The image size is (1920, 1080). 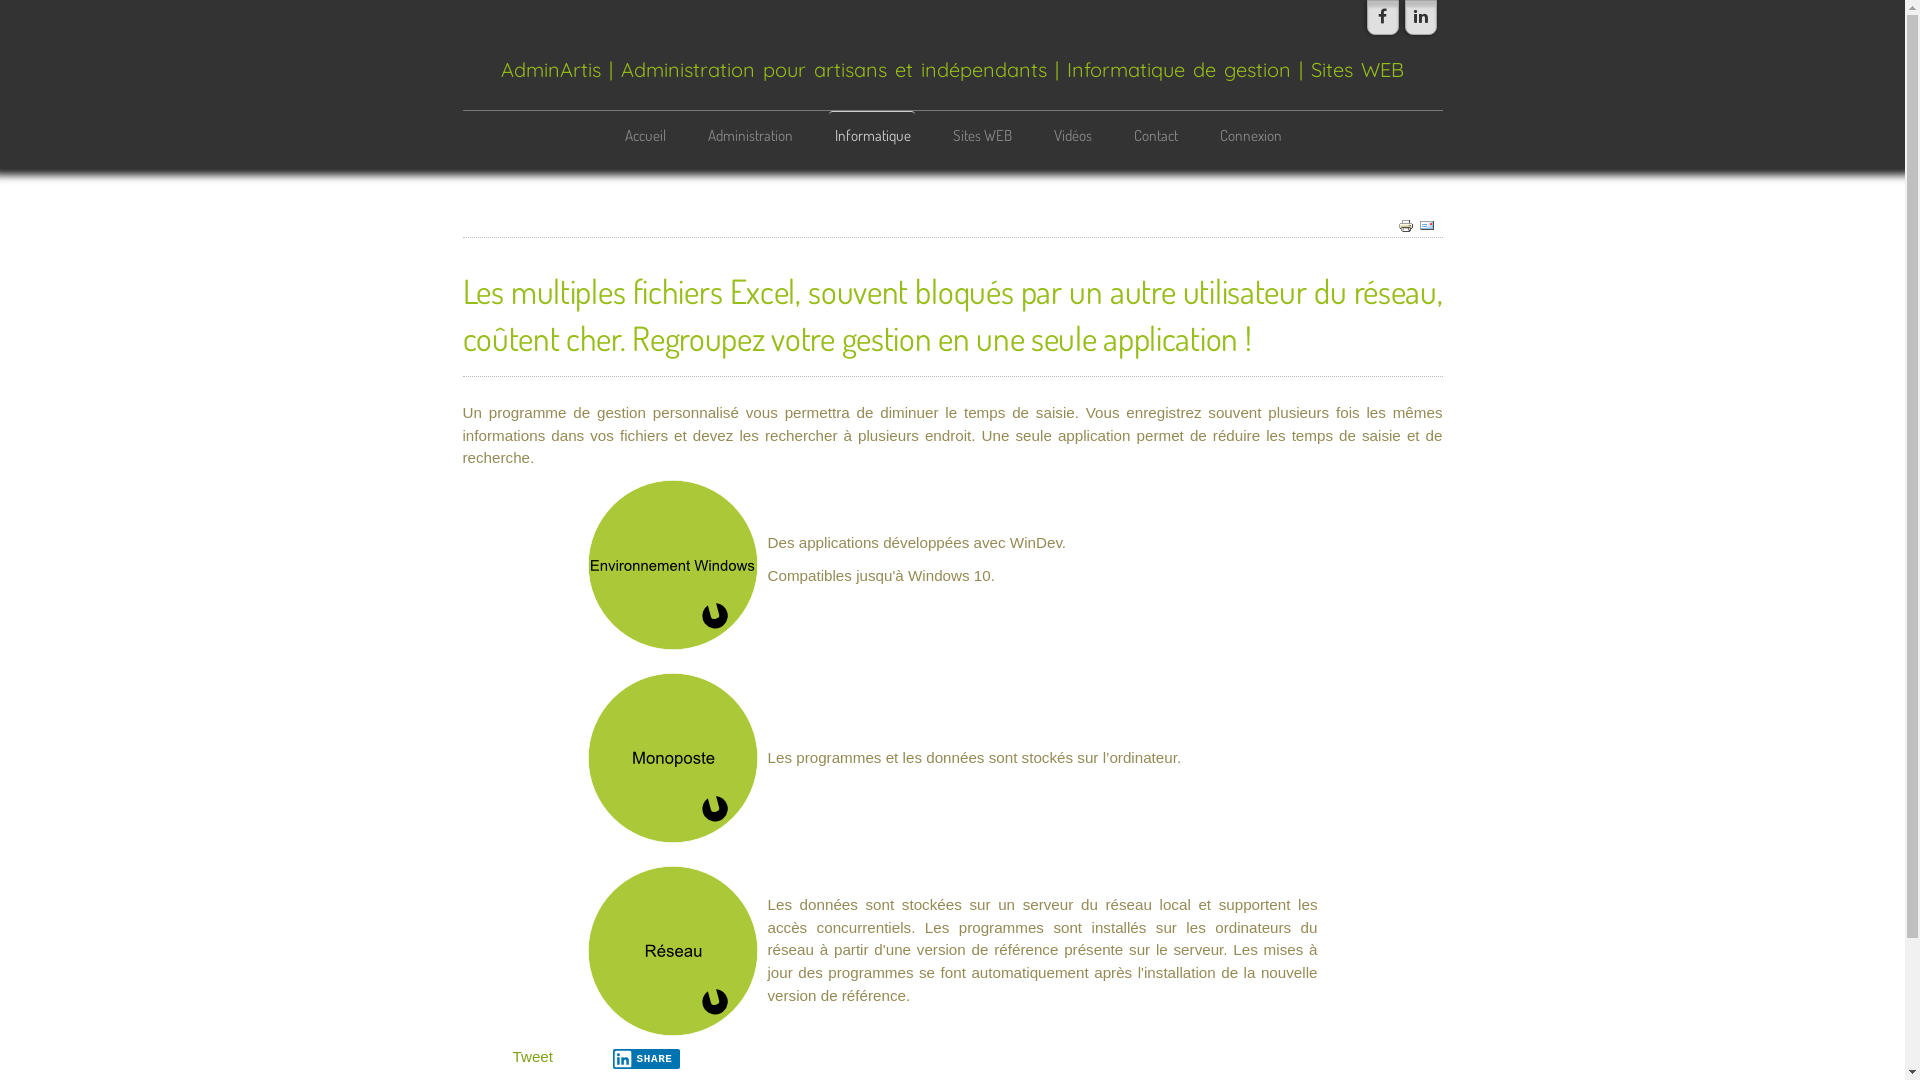 What do you see at coordinates (750, 135) in the screenshot?
I see `Administration` at bounding box center [750, 135].